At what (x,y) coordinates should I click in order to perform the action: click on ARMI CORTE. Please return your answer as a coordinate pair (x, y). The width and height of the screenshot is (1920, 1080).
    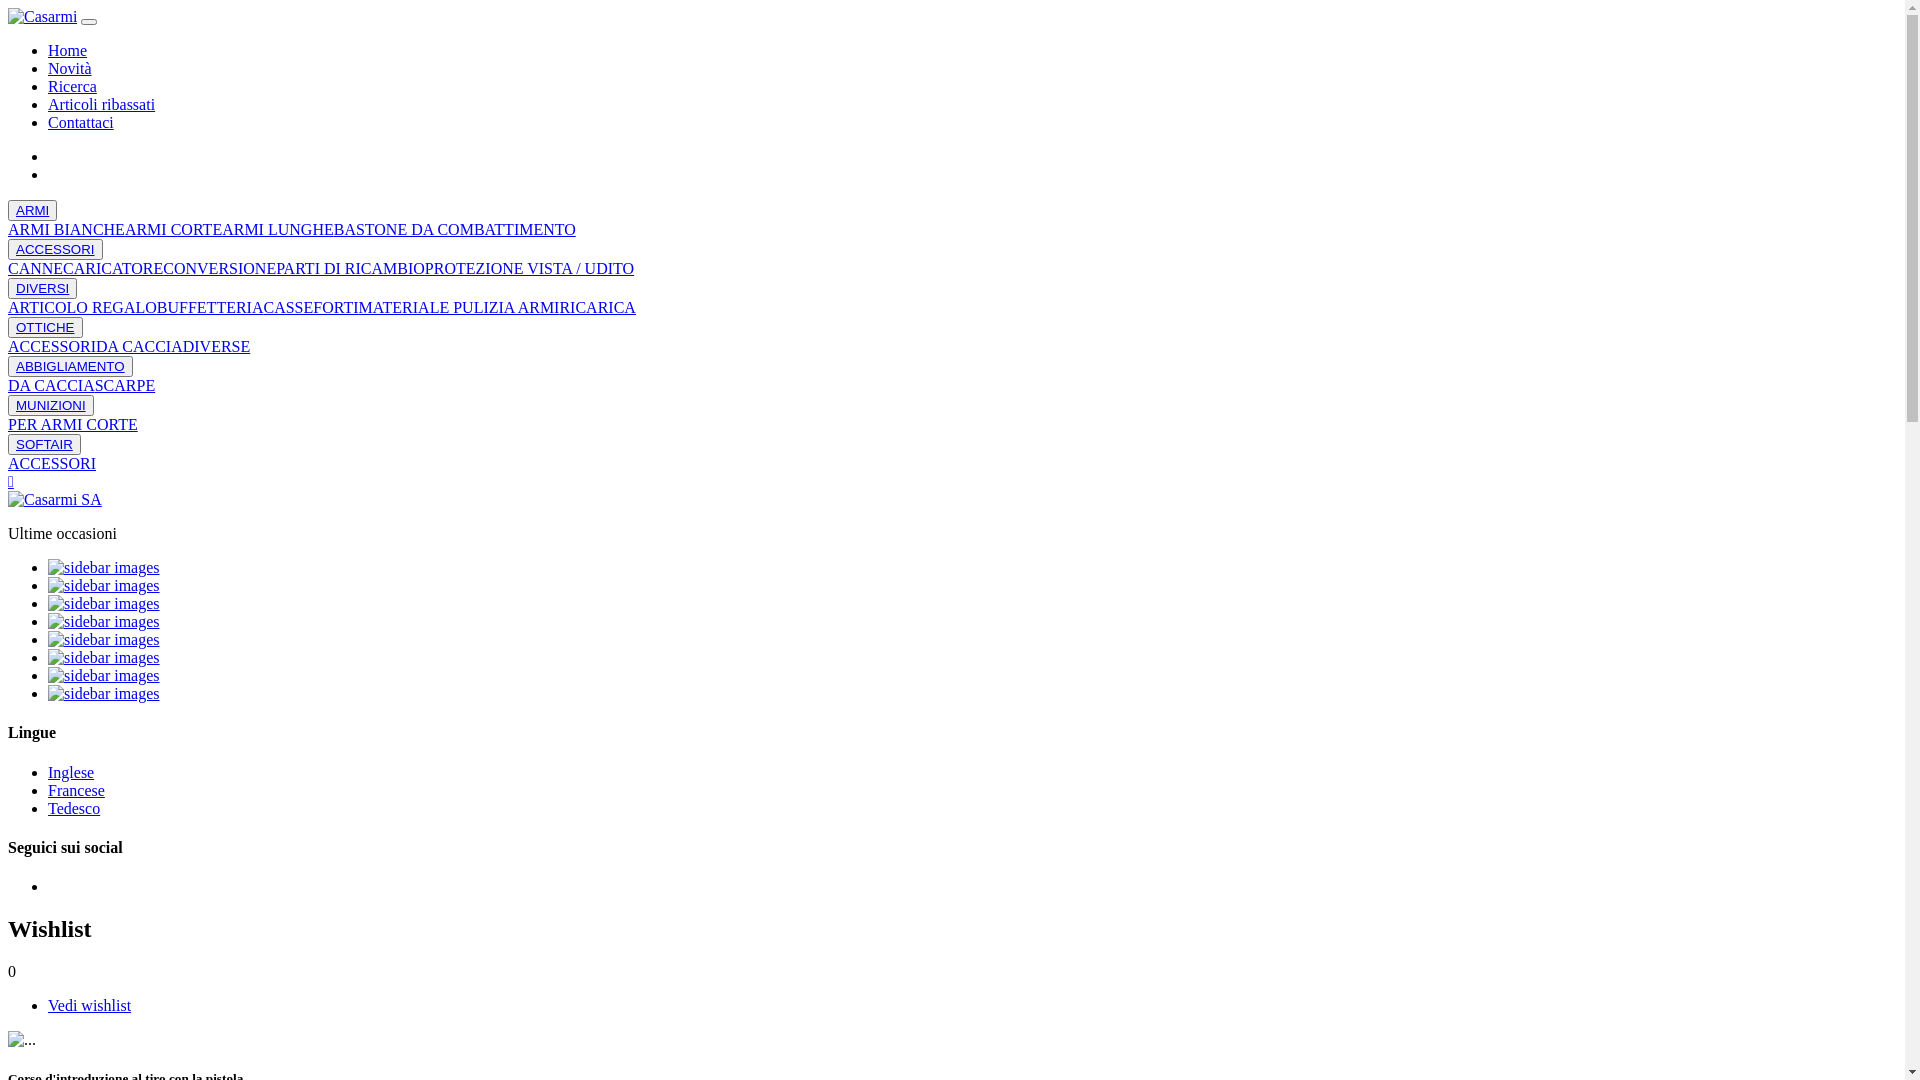
    Looking at the image, I should click on (174, 230).